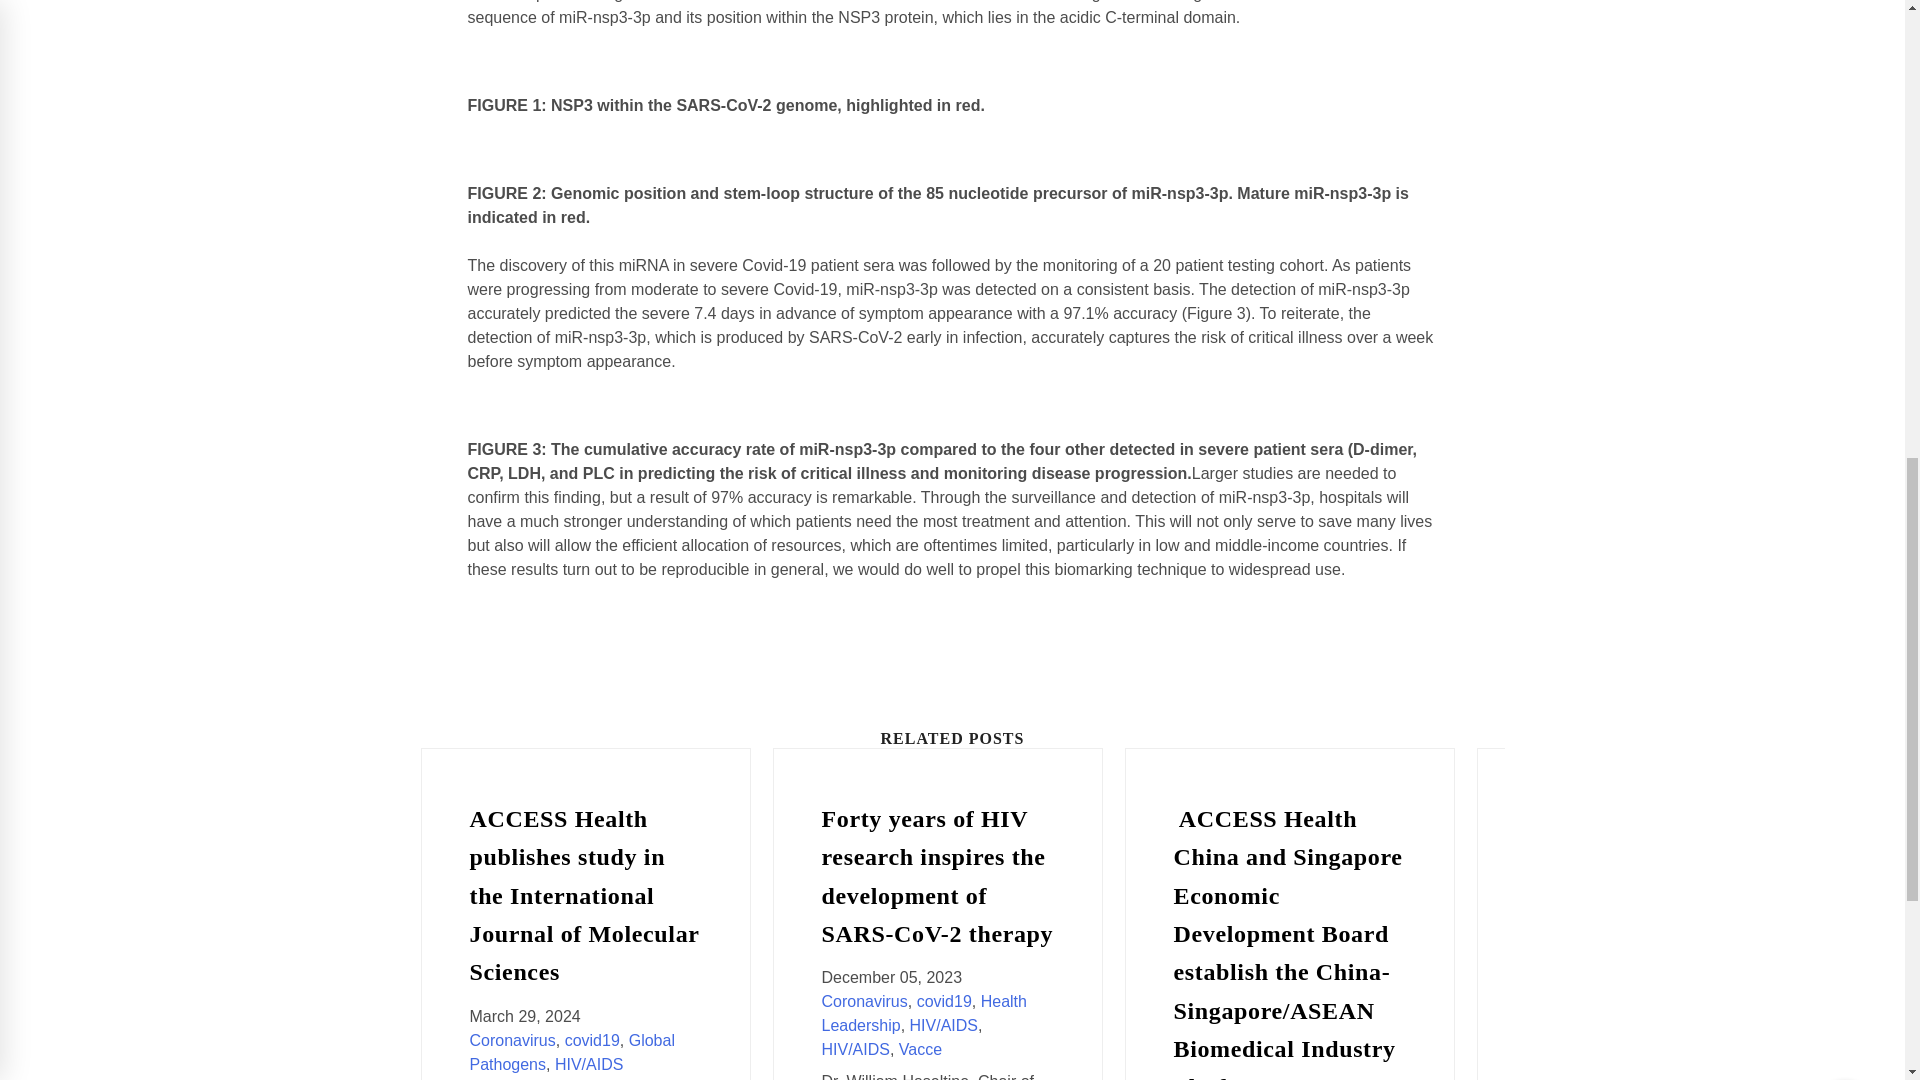 The width and height of the screenshot is (1920, 1080). Describe the element at coordinates (920, 1050) in the screenshot. I see `Vacce` at that location.